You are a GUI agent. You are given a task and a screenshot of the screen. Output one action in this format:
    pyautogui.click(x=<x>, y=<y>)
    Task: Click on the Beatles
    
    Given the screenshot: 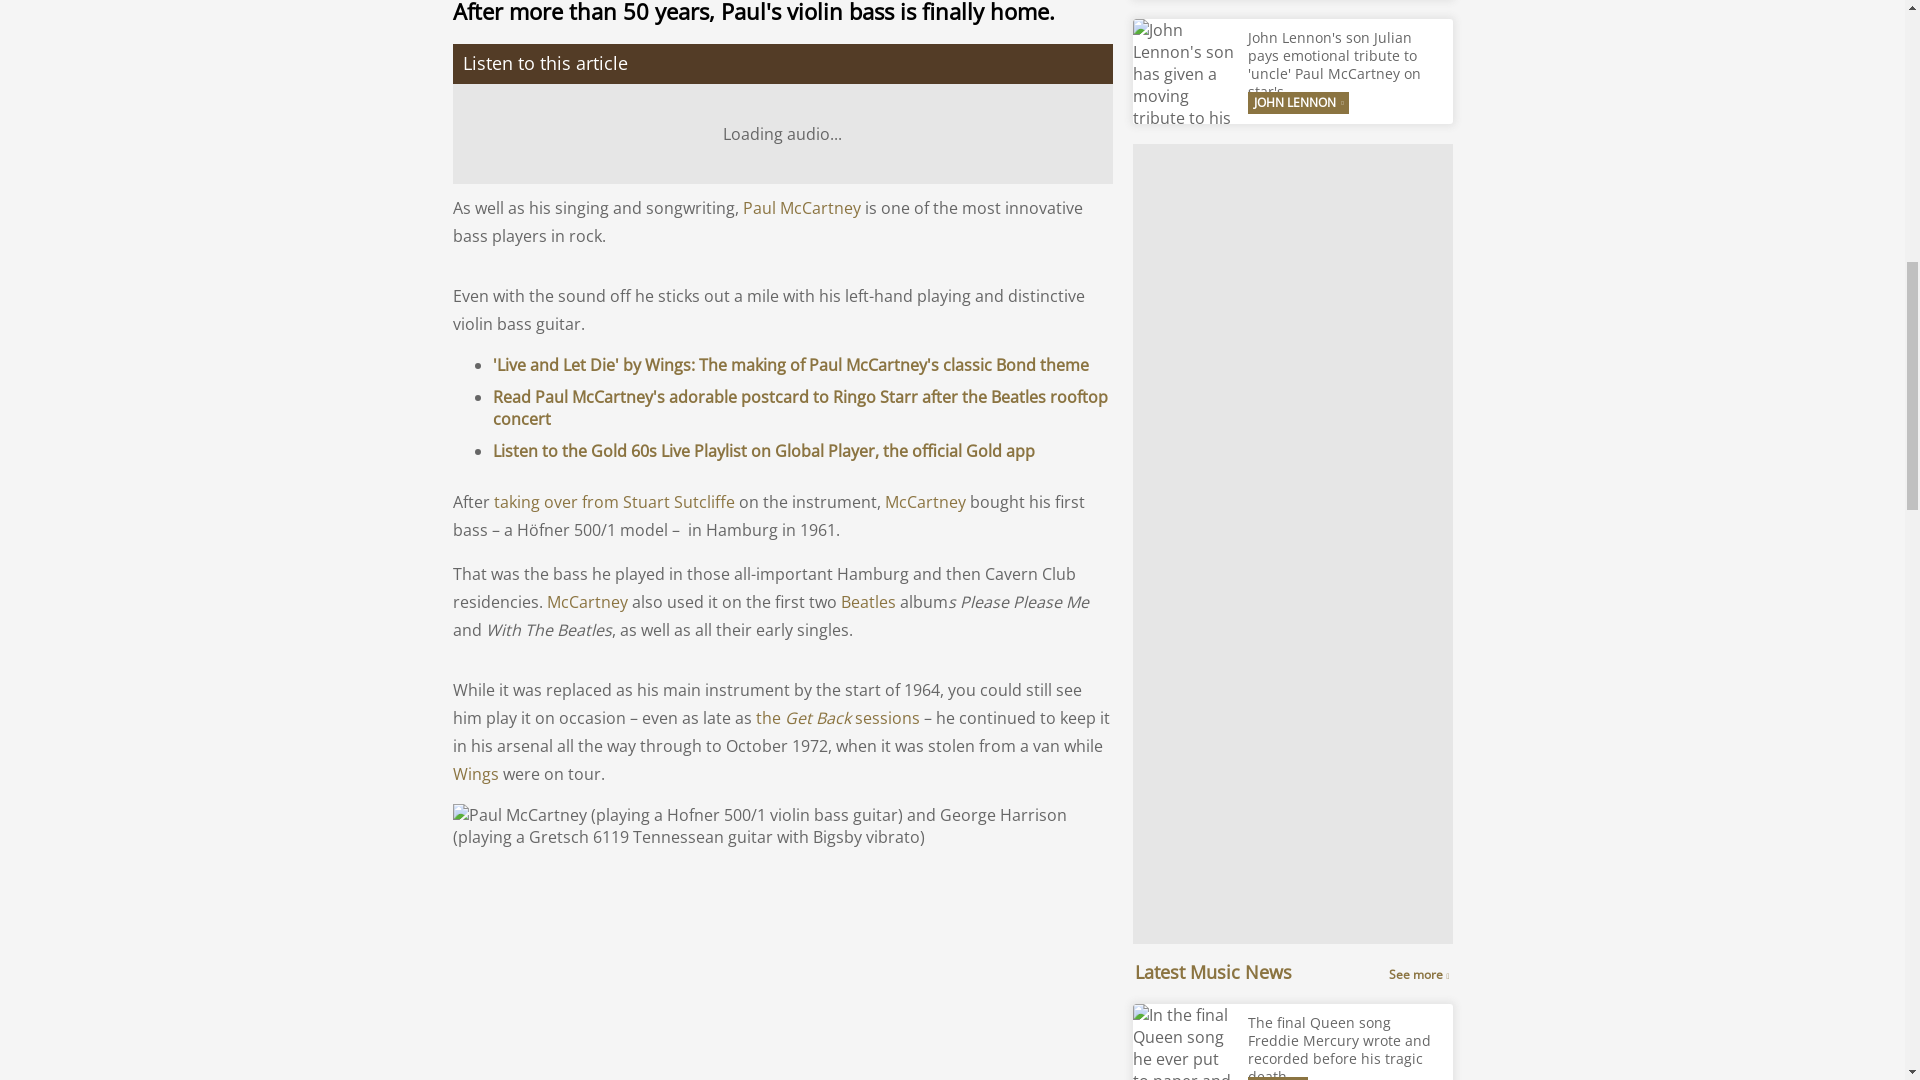 What is the action you would take?
    pyautogui.click(x=867, y=602)
    